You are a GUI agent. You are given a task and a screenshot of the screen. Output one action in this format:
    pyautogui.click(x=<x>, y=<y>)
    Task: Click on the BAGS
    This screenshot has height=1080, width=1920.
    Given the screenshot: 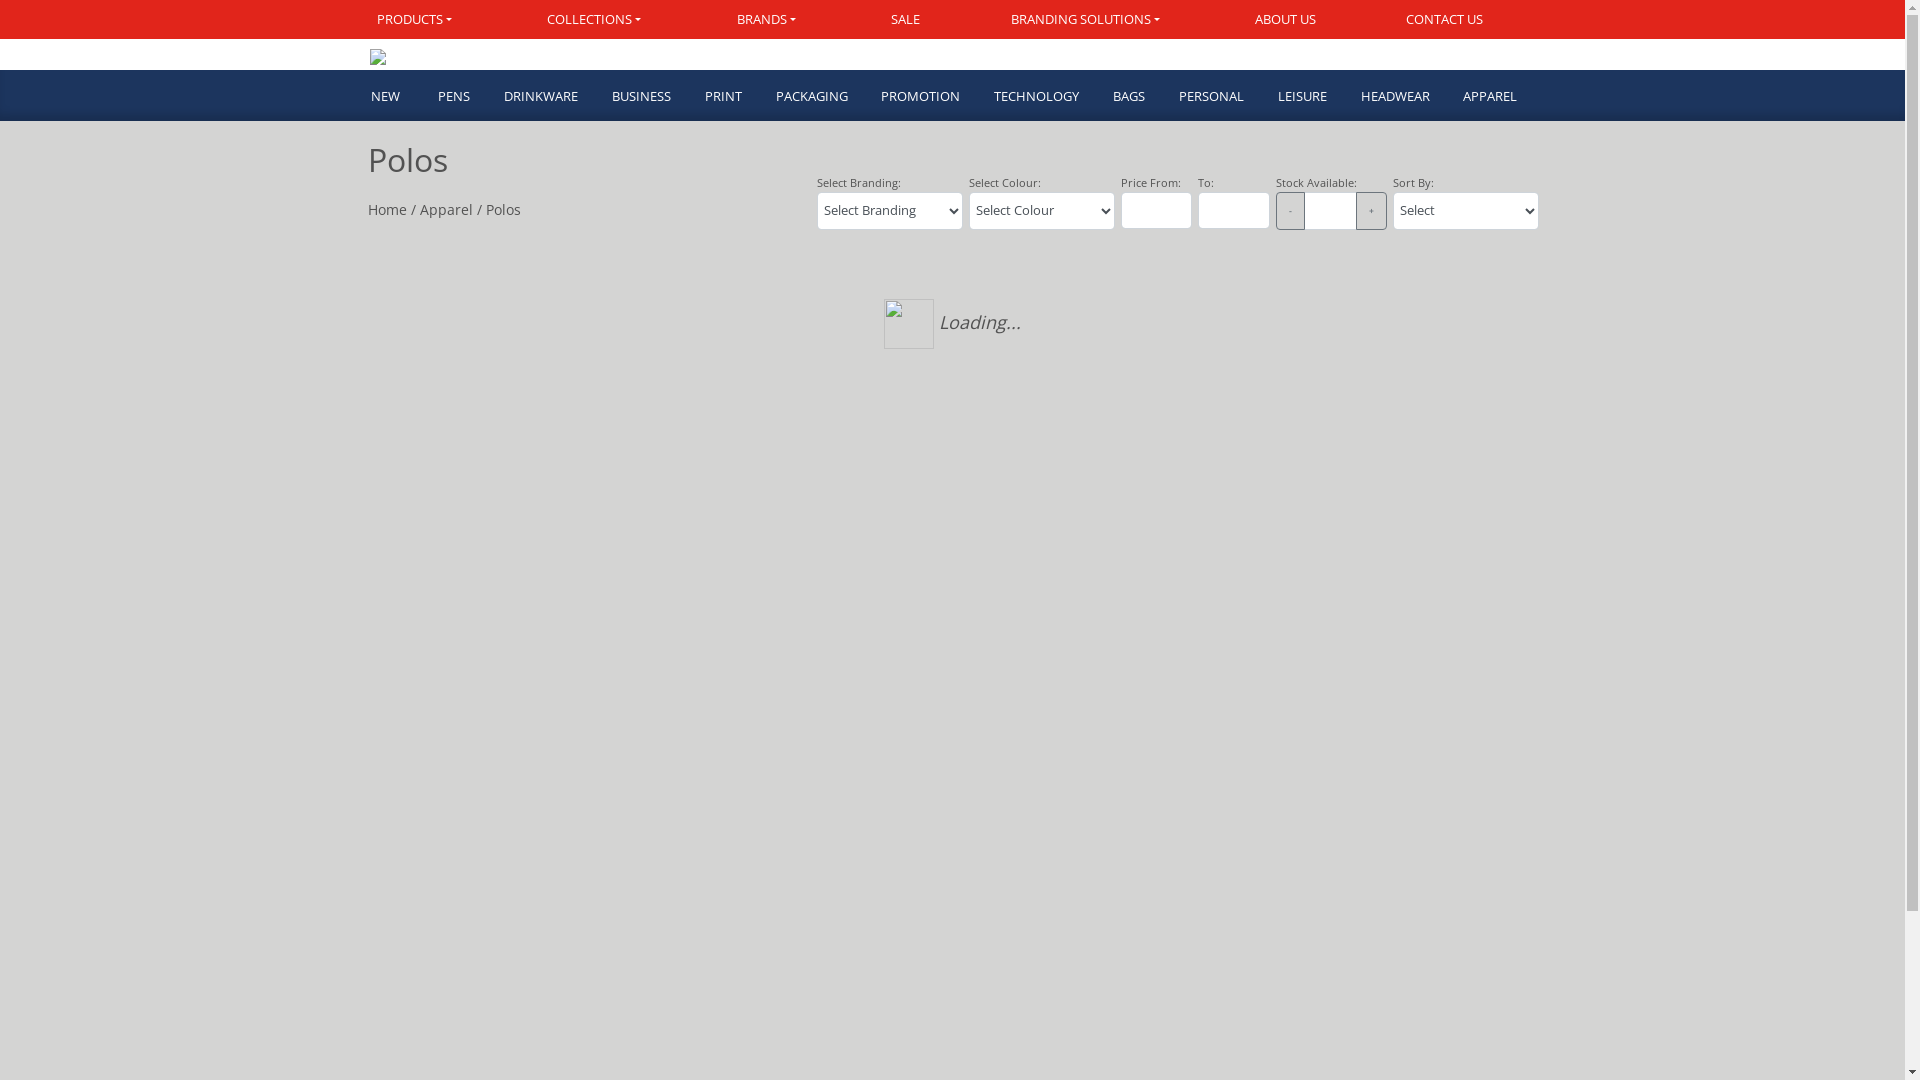 What is the action you would take?
    pyautogui.click(x=1128, y=98)
    